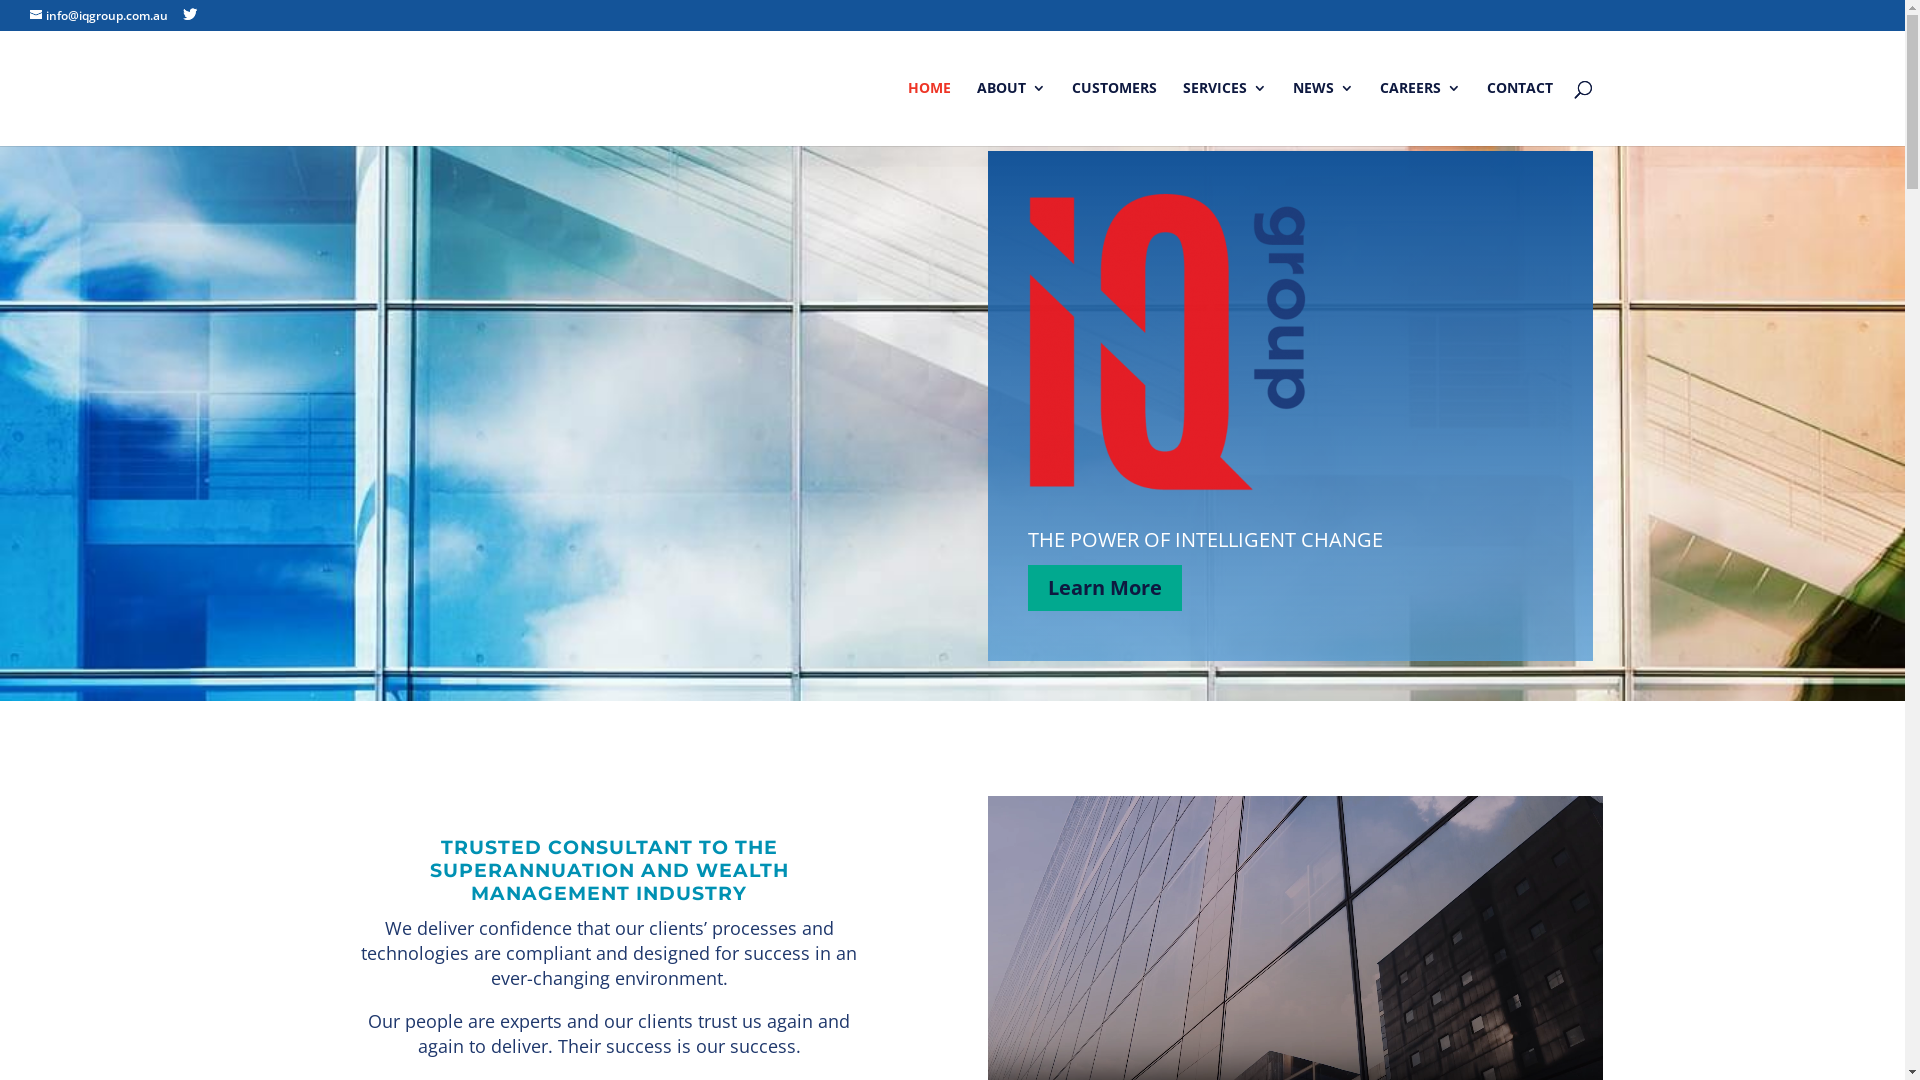 The height and width of the screenshot is (1080, 1920). Describe the element at coordinates (1114, 114) in the screenshot. I see `CUSTOMERS` at that location.